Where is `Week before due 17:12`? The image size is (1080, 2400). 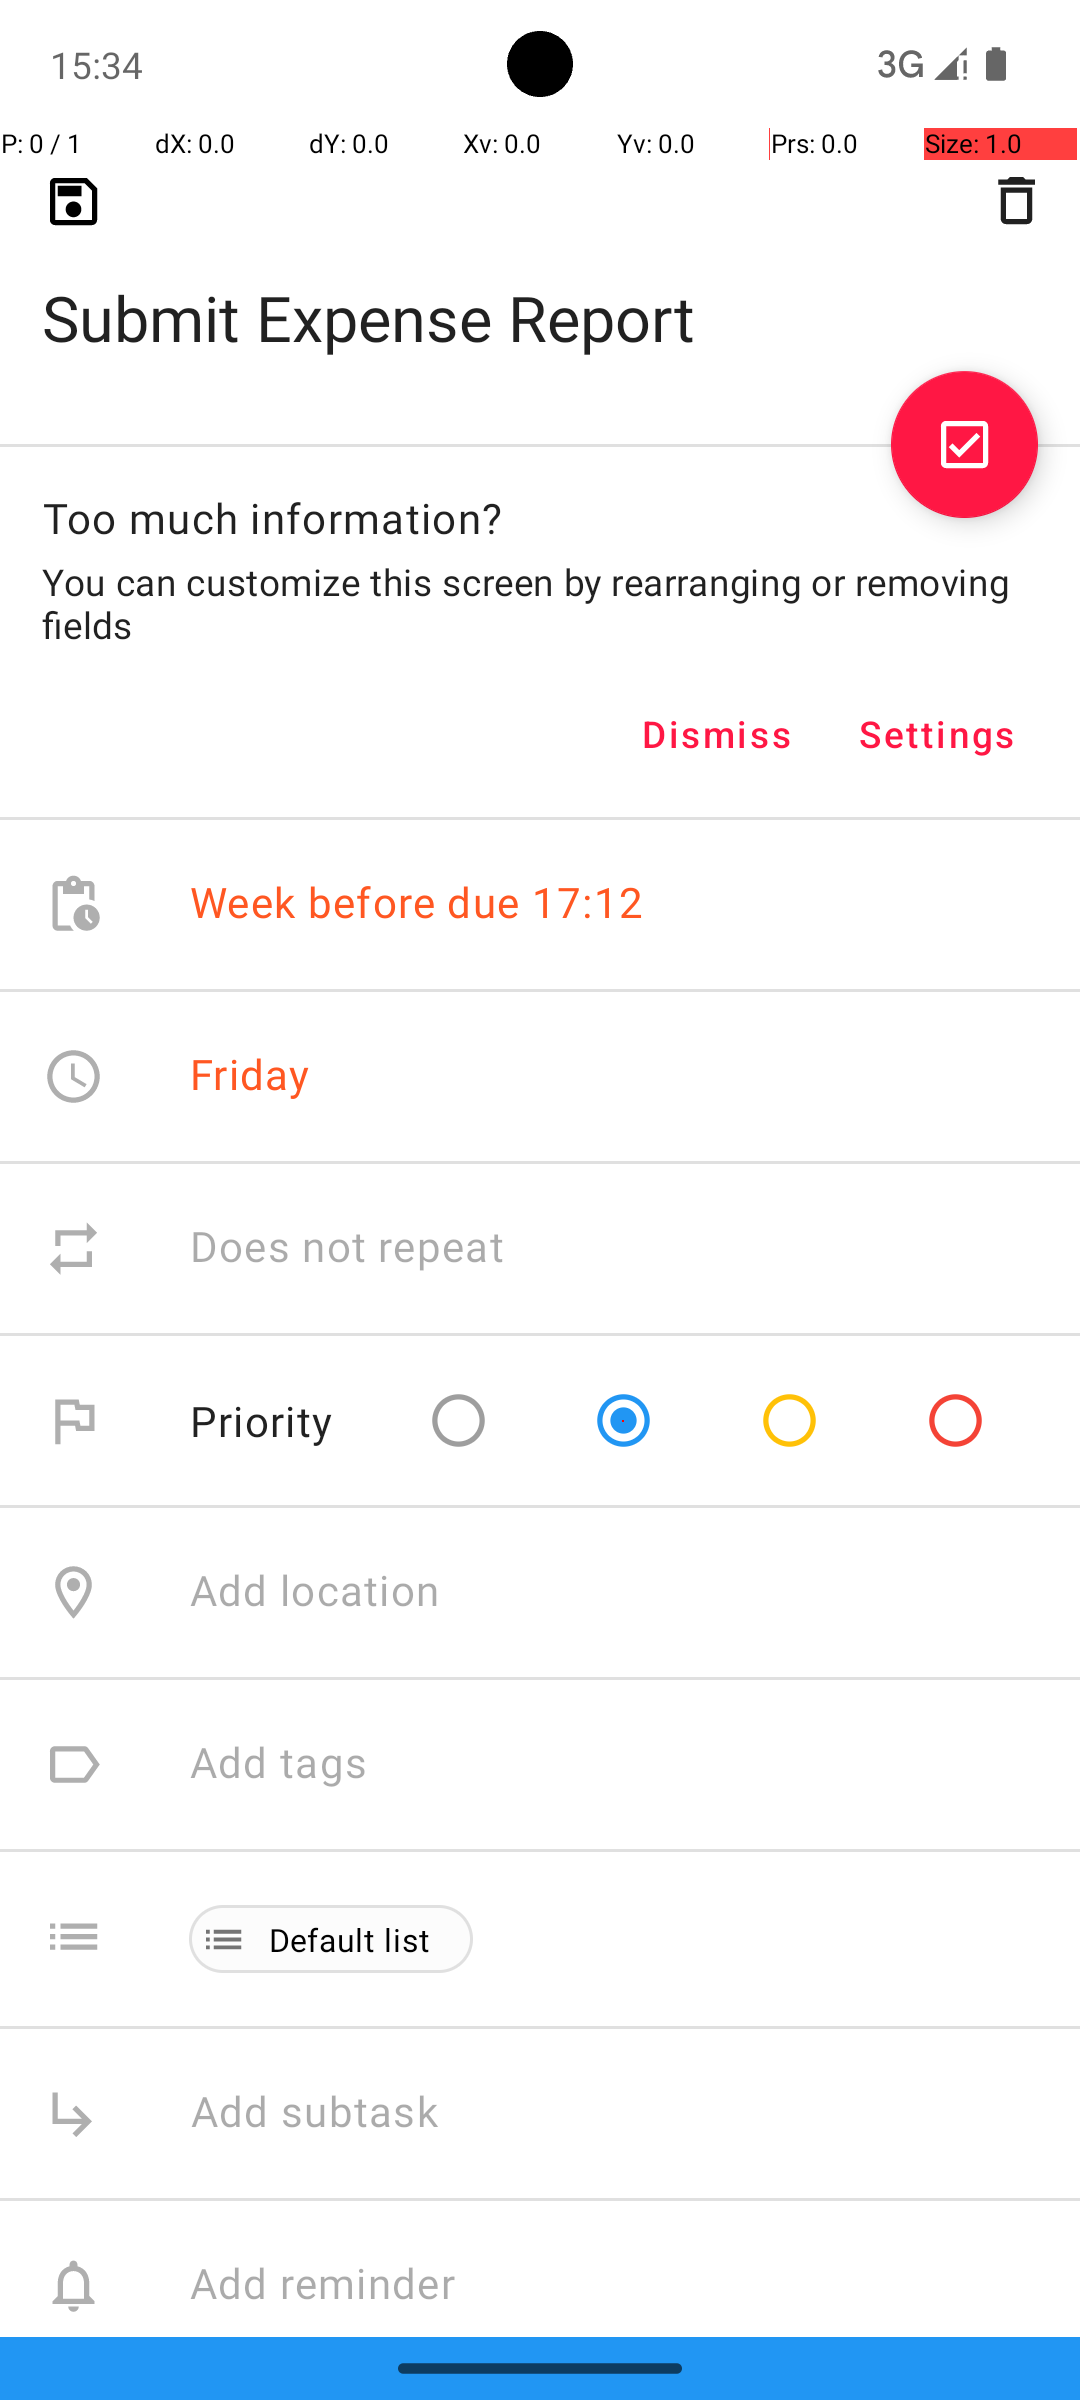
Week before due 17:12 is located at coordinates (417, 904).